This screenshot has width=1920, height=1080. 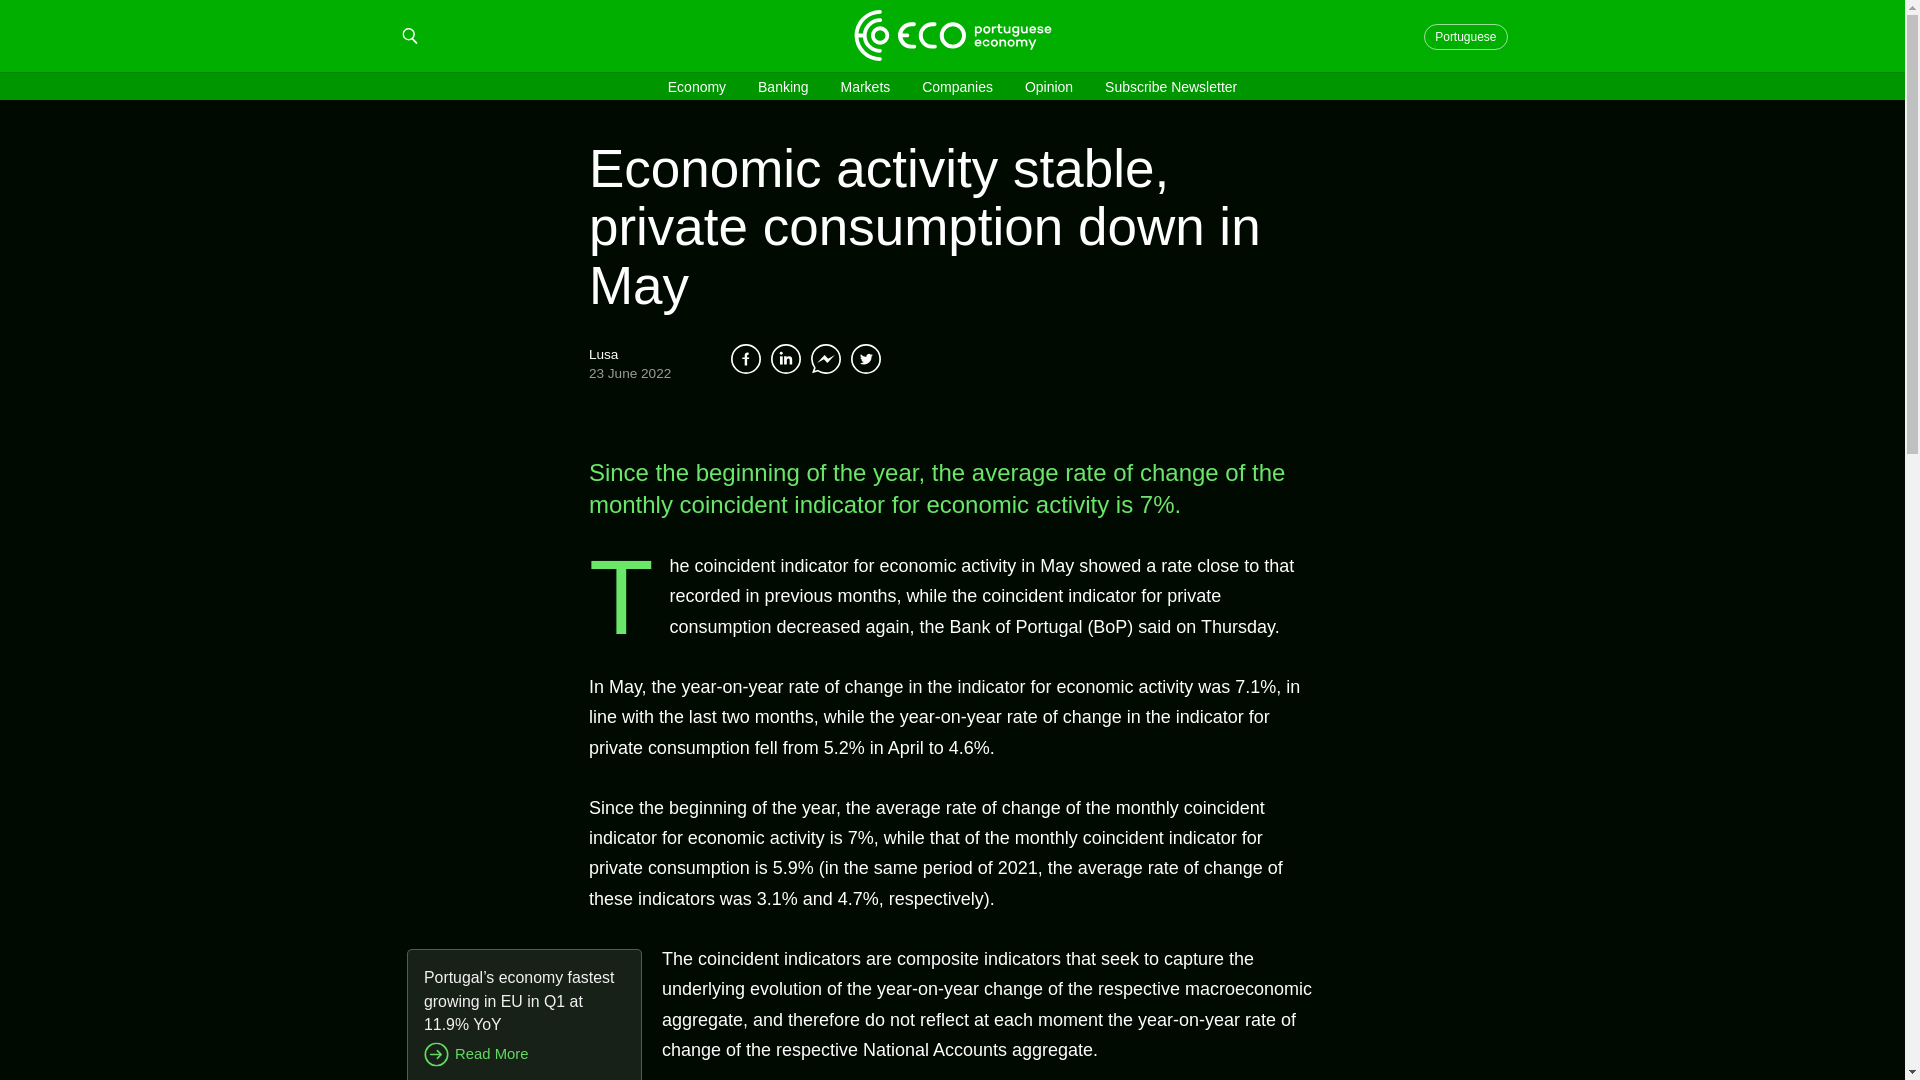 I want to click on Companies, so click(x=956, y=86).